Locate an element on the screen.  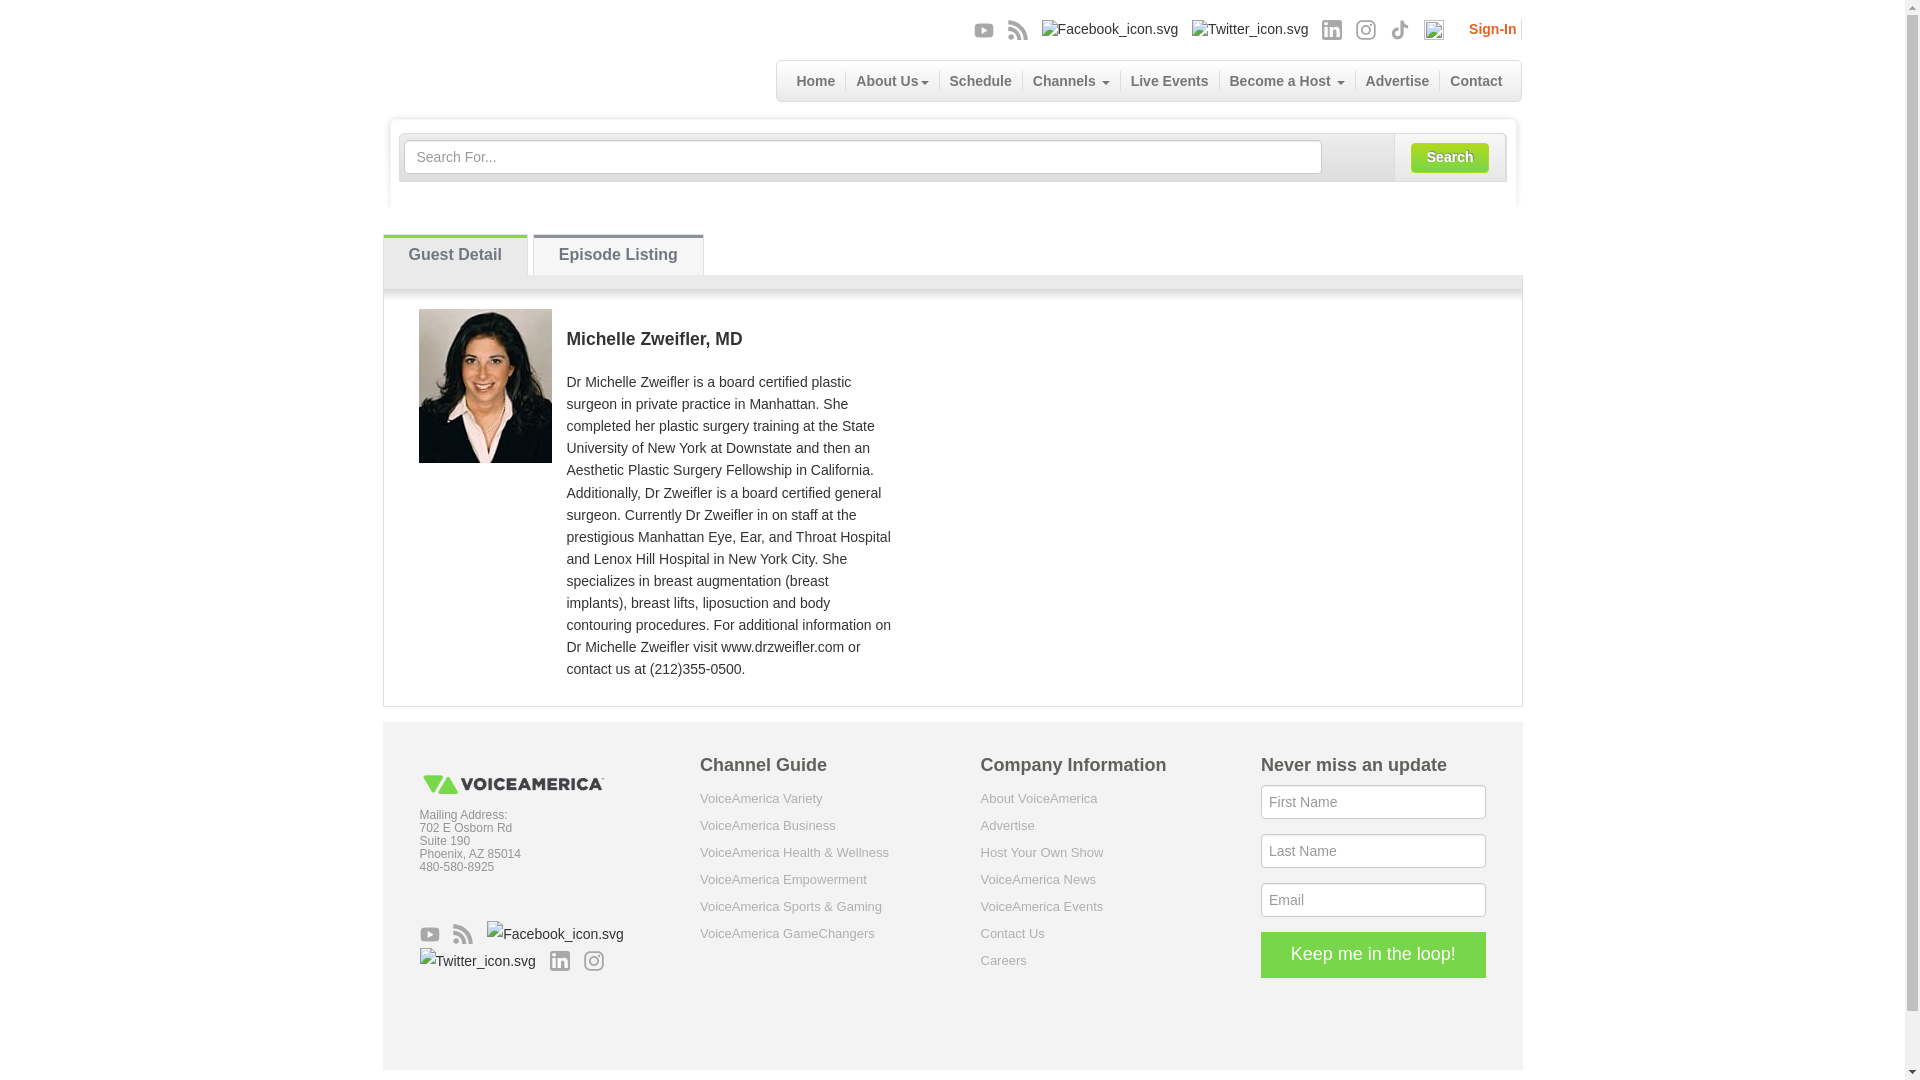
Guest Detail is located at coordinates (455, 255).